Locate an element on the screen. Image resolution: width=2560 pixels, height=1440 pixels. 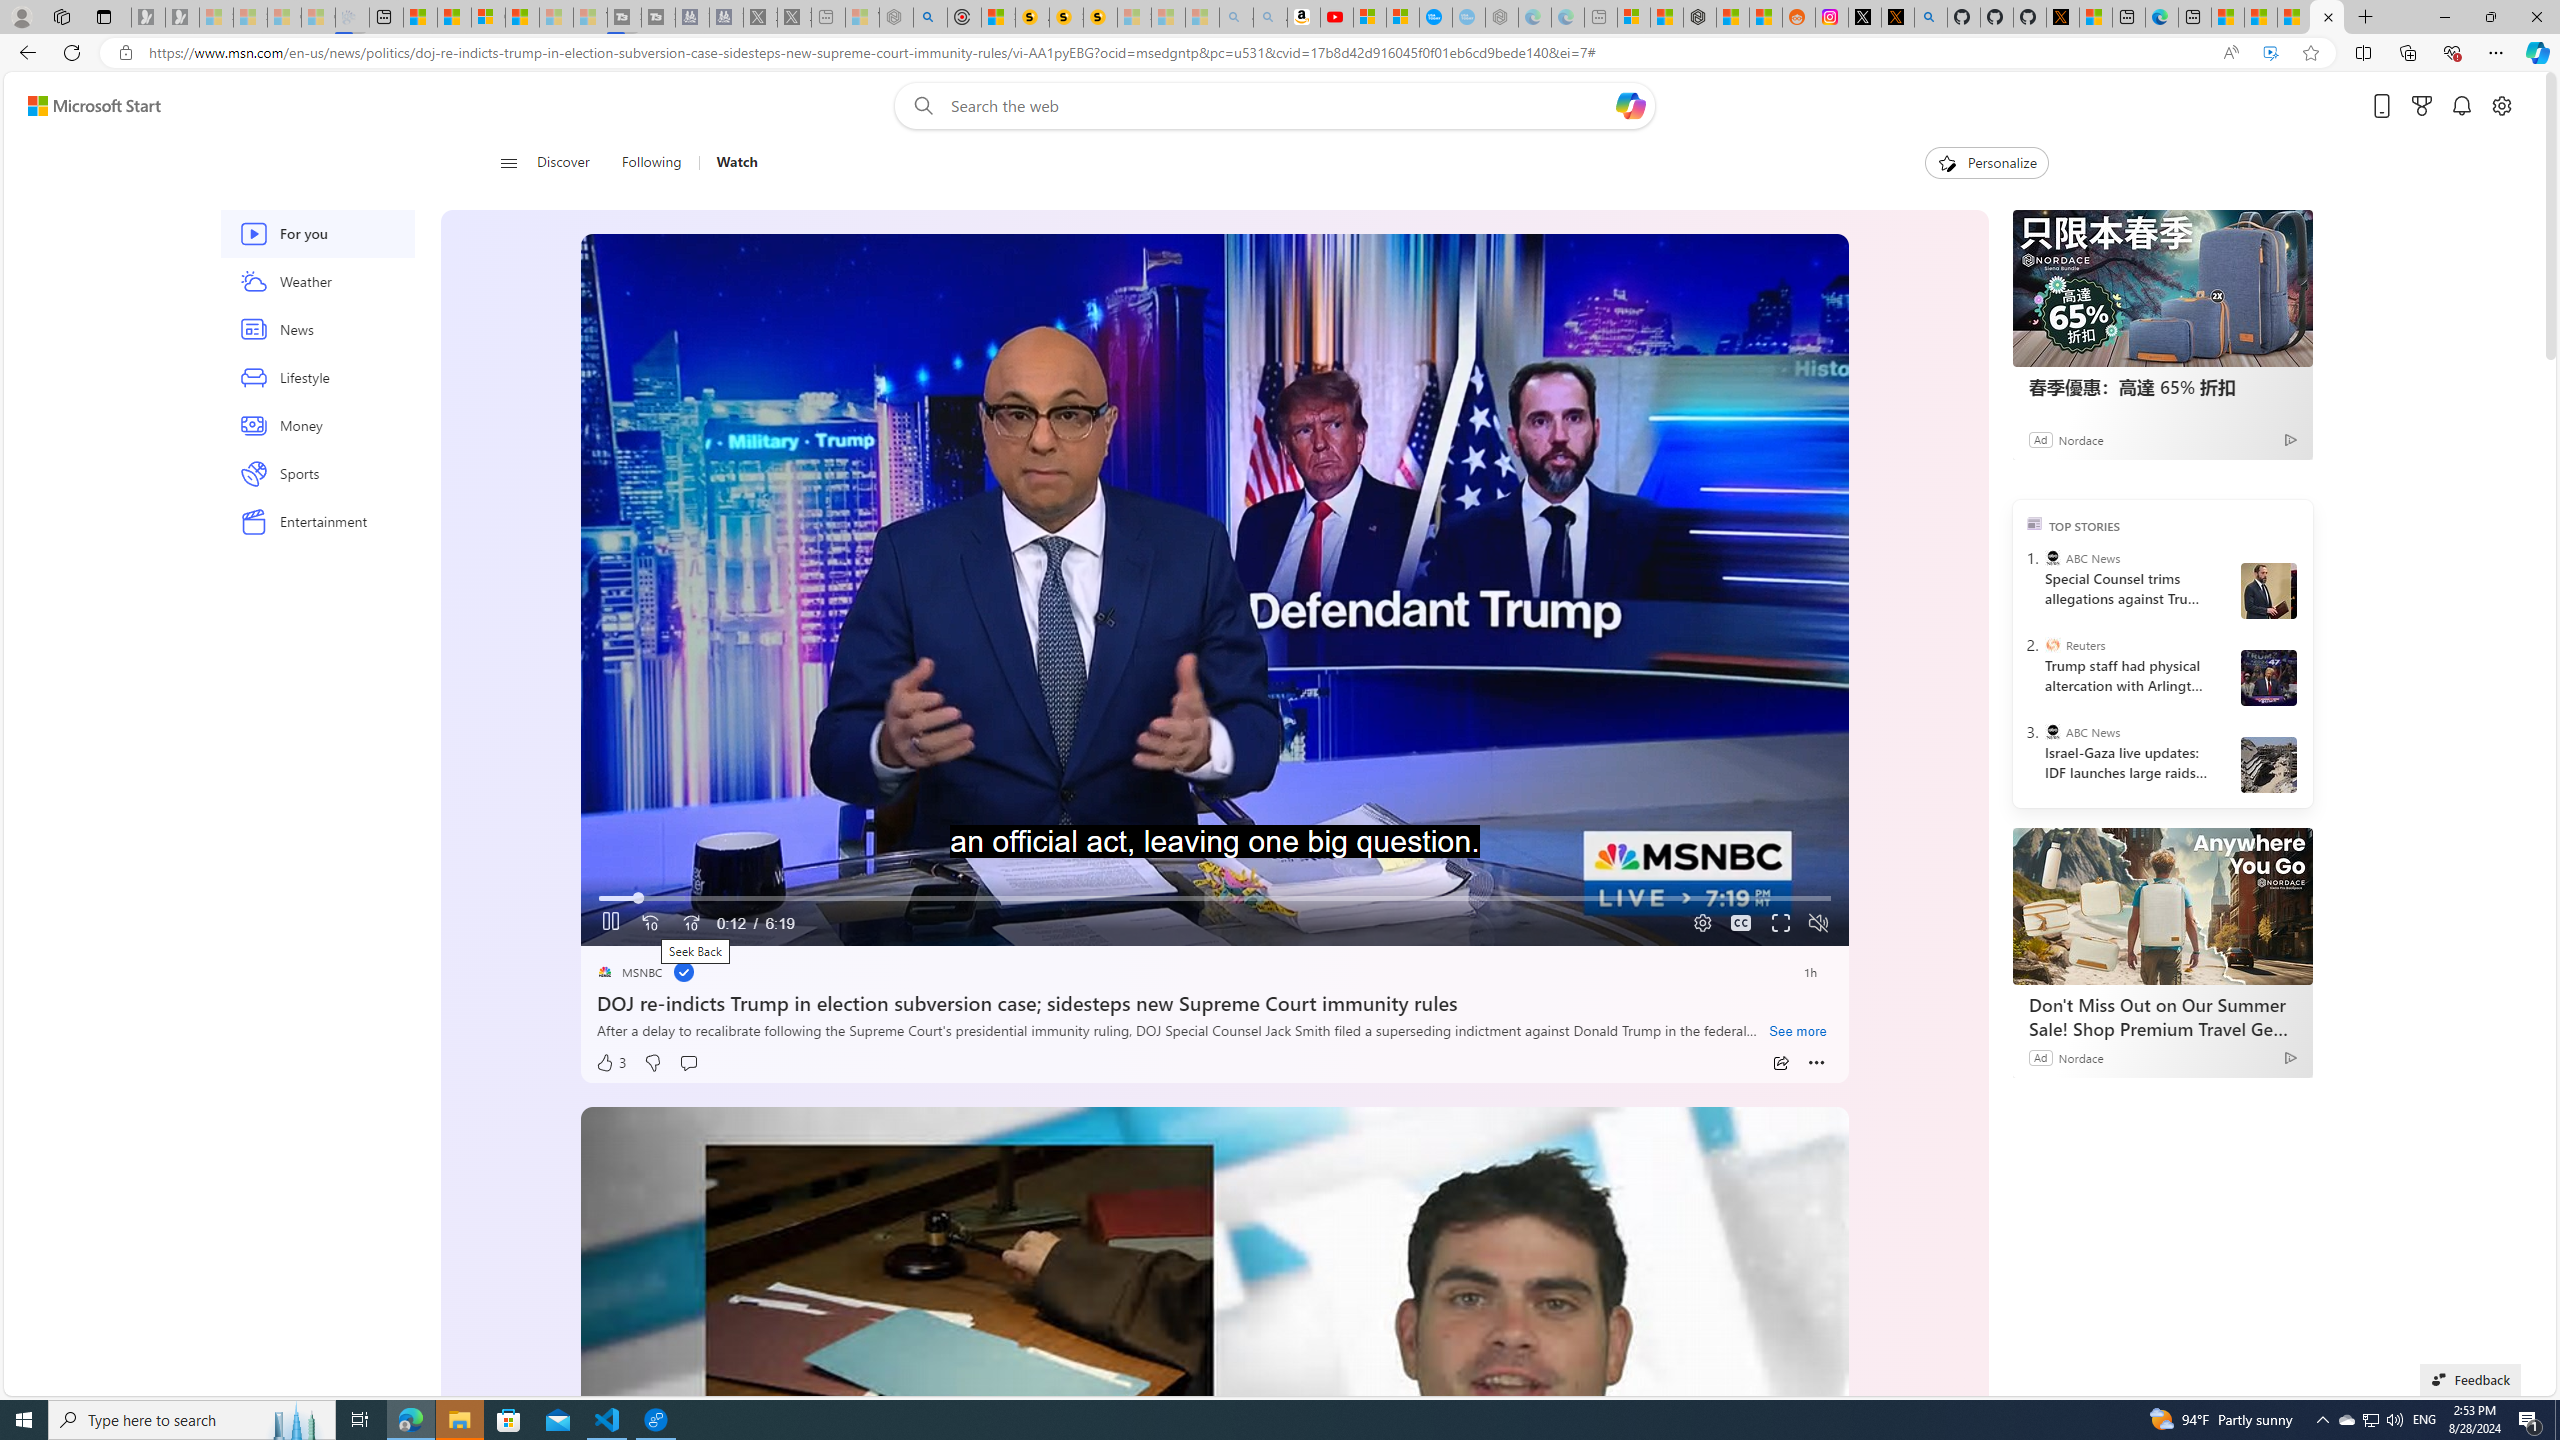
Skip to content is located at coordinates (86, 106).